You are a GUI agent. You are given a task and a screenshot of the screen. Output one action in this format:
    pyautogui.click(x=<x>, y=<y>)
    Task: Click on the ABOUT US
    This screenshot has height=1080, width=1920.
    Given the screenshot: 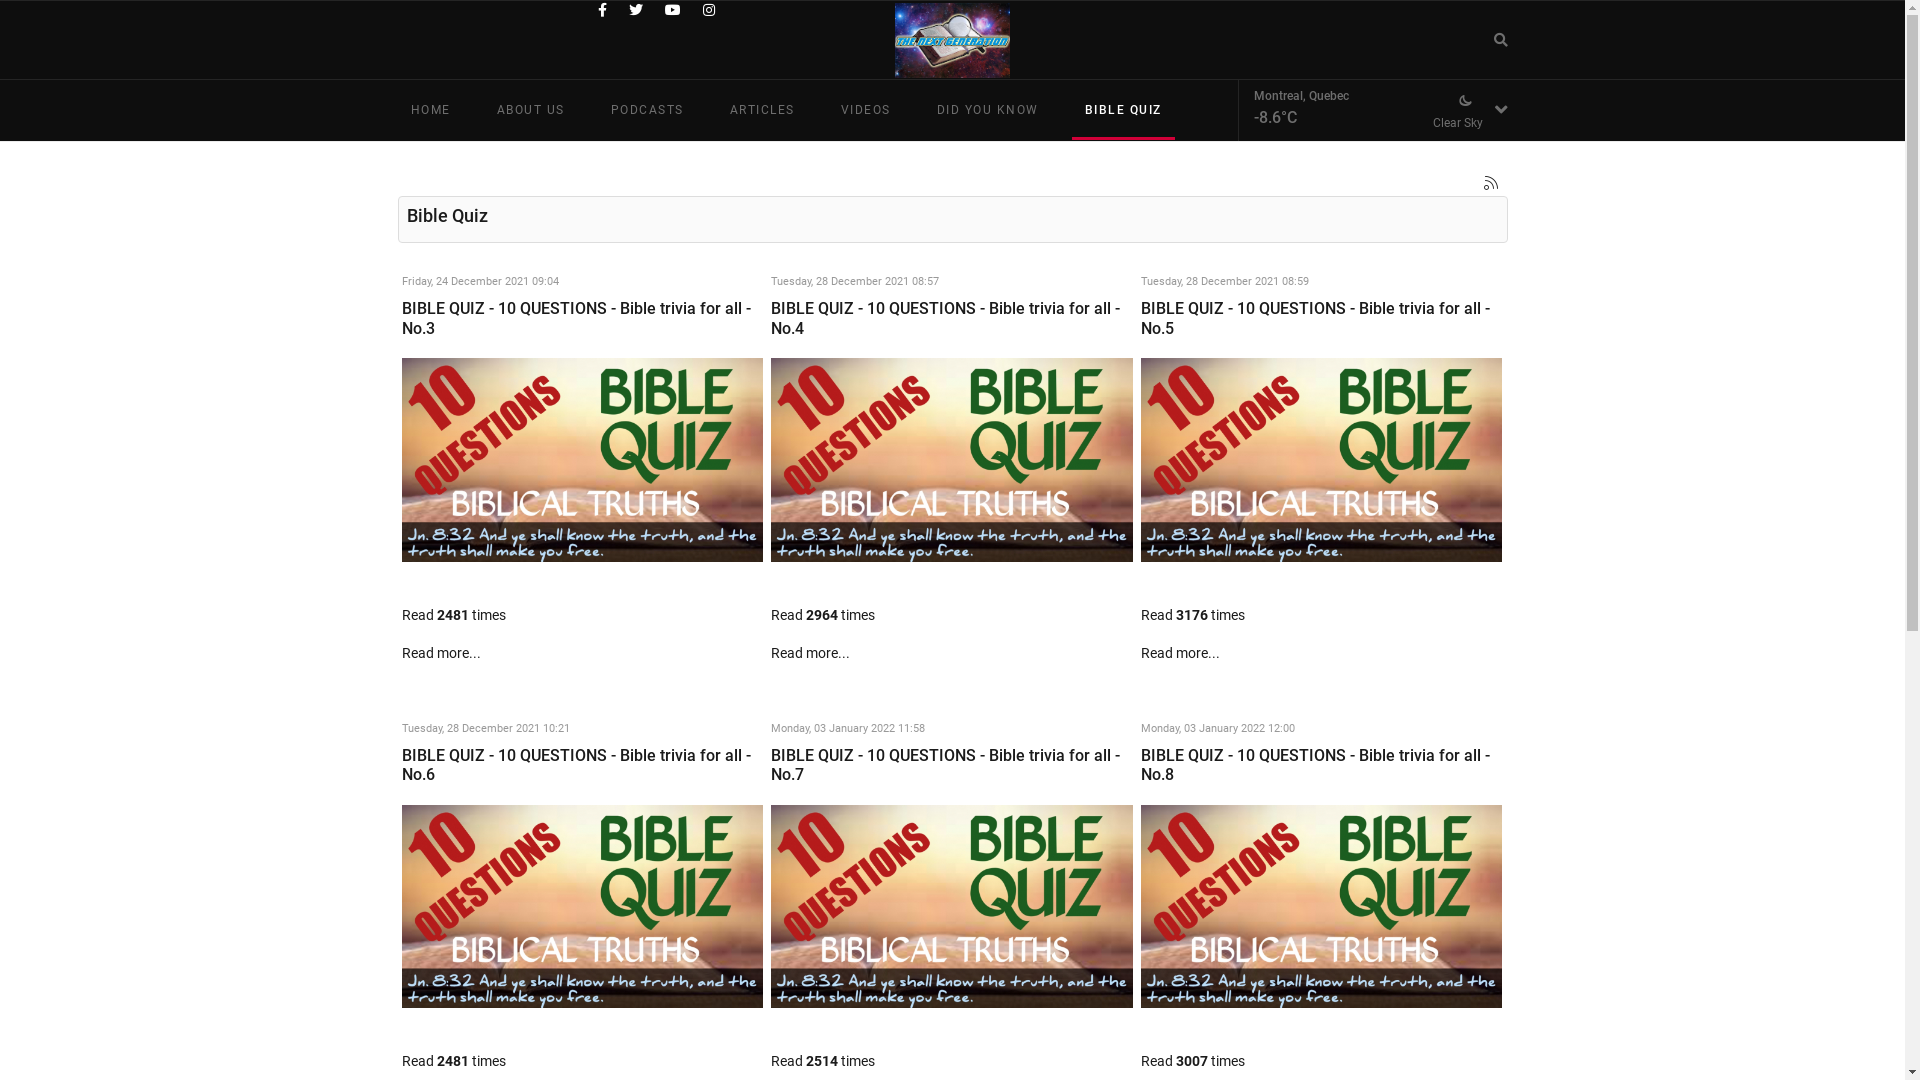 What is the action you would take?
    pyautogui.click(x=531, y=110)
    